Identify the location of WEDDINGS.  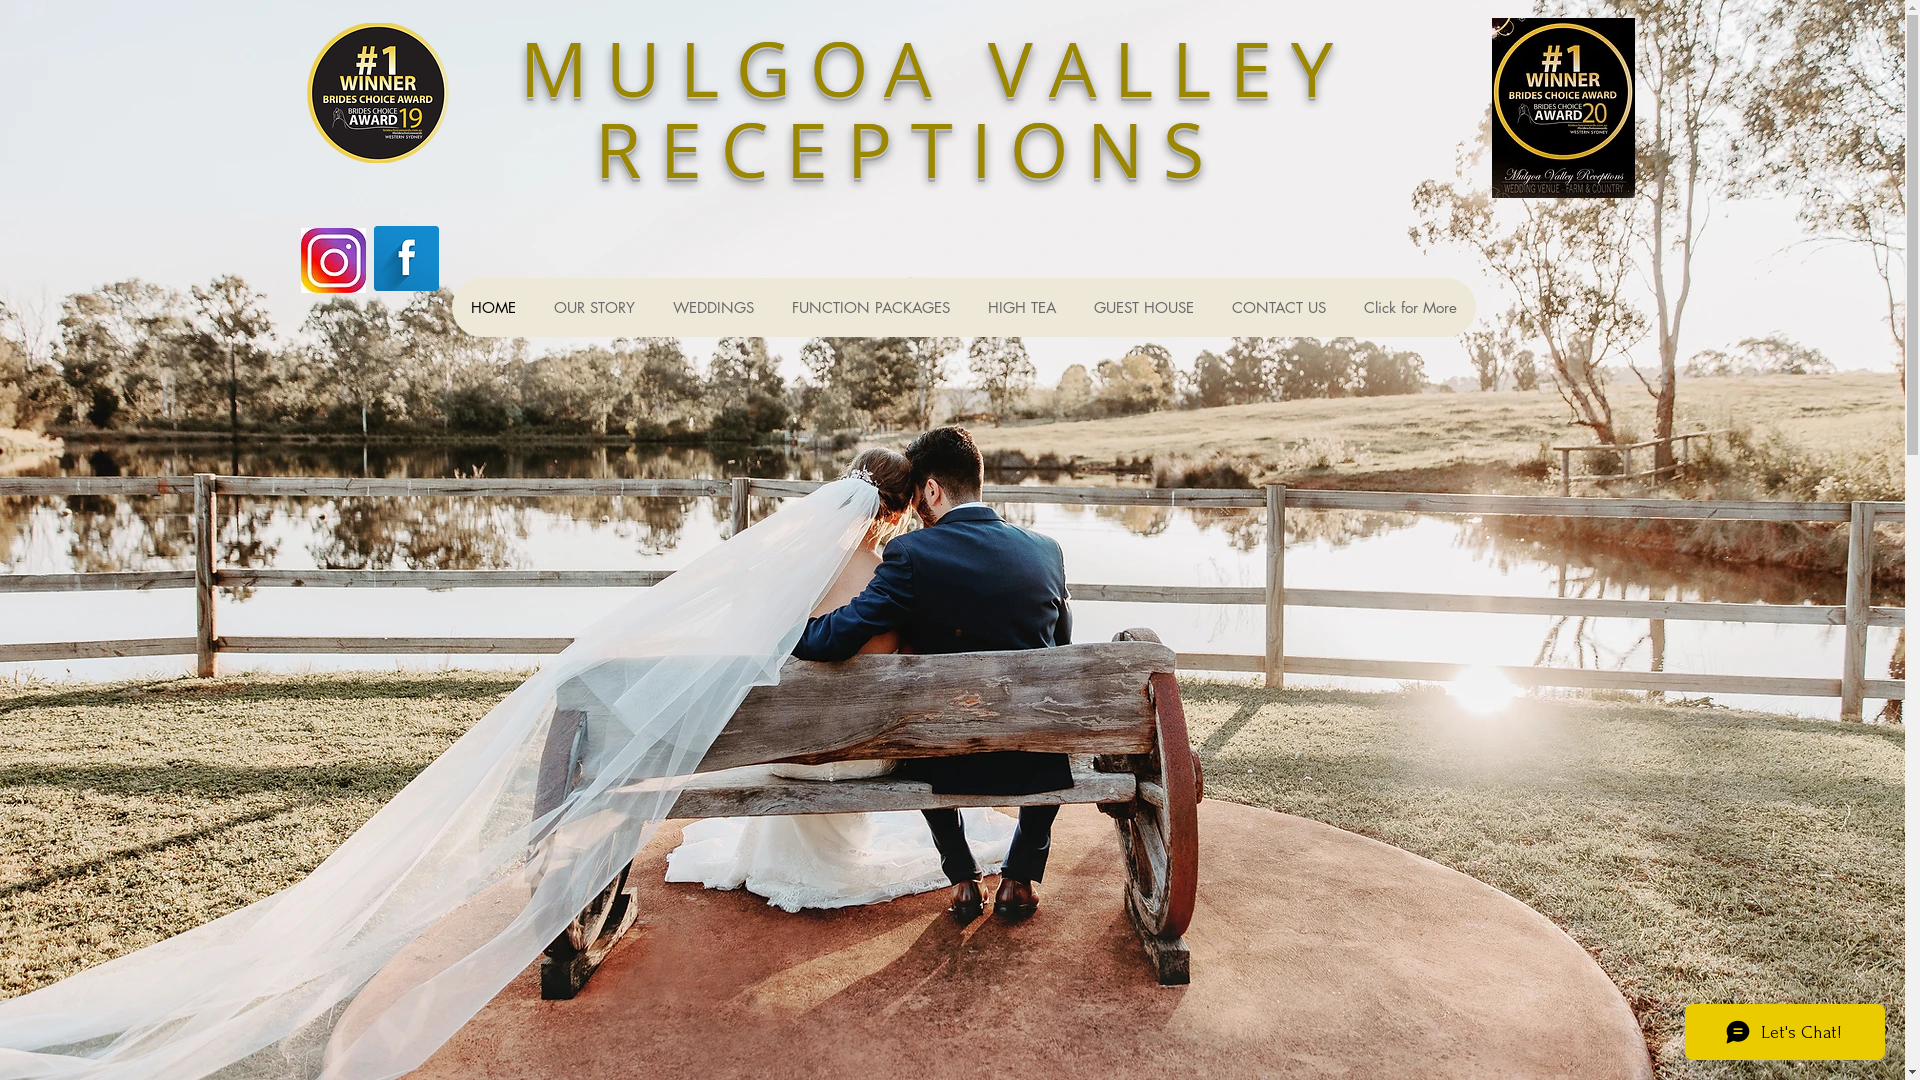
(714, 308).